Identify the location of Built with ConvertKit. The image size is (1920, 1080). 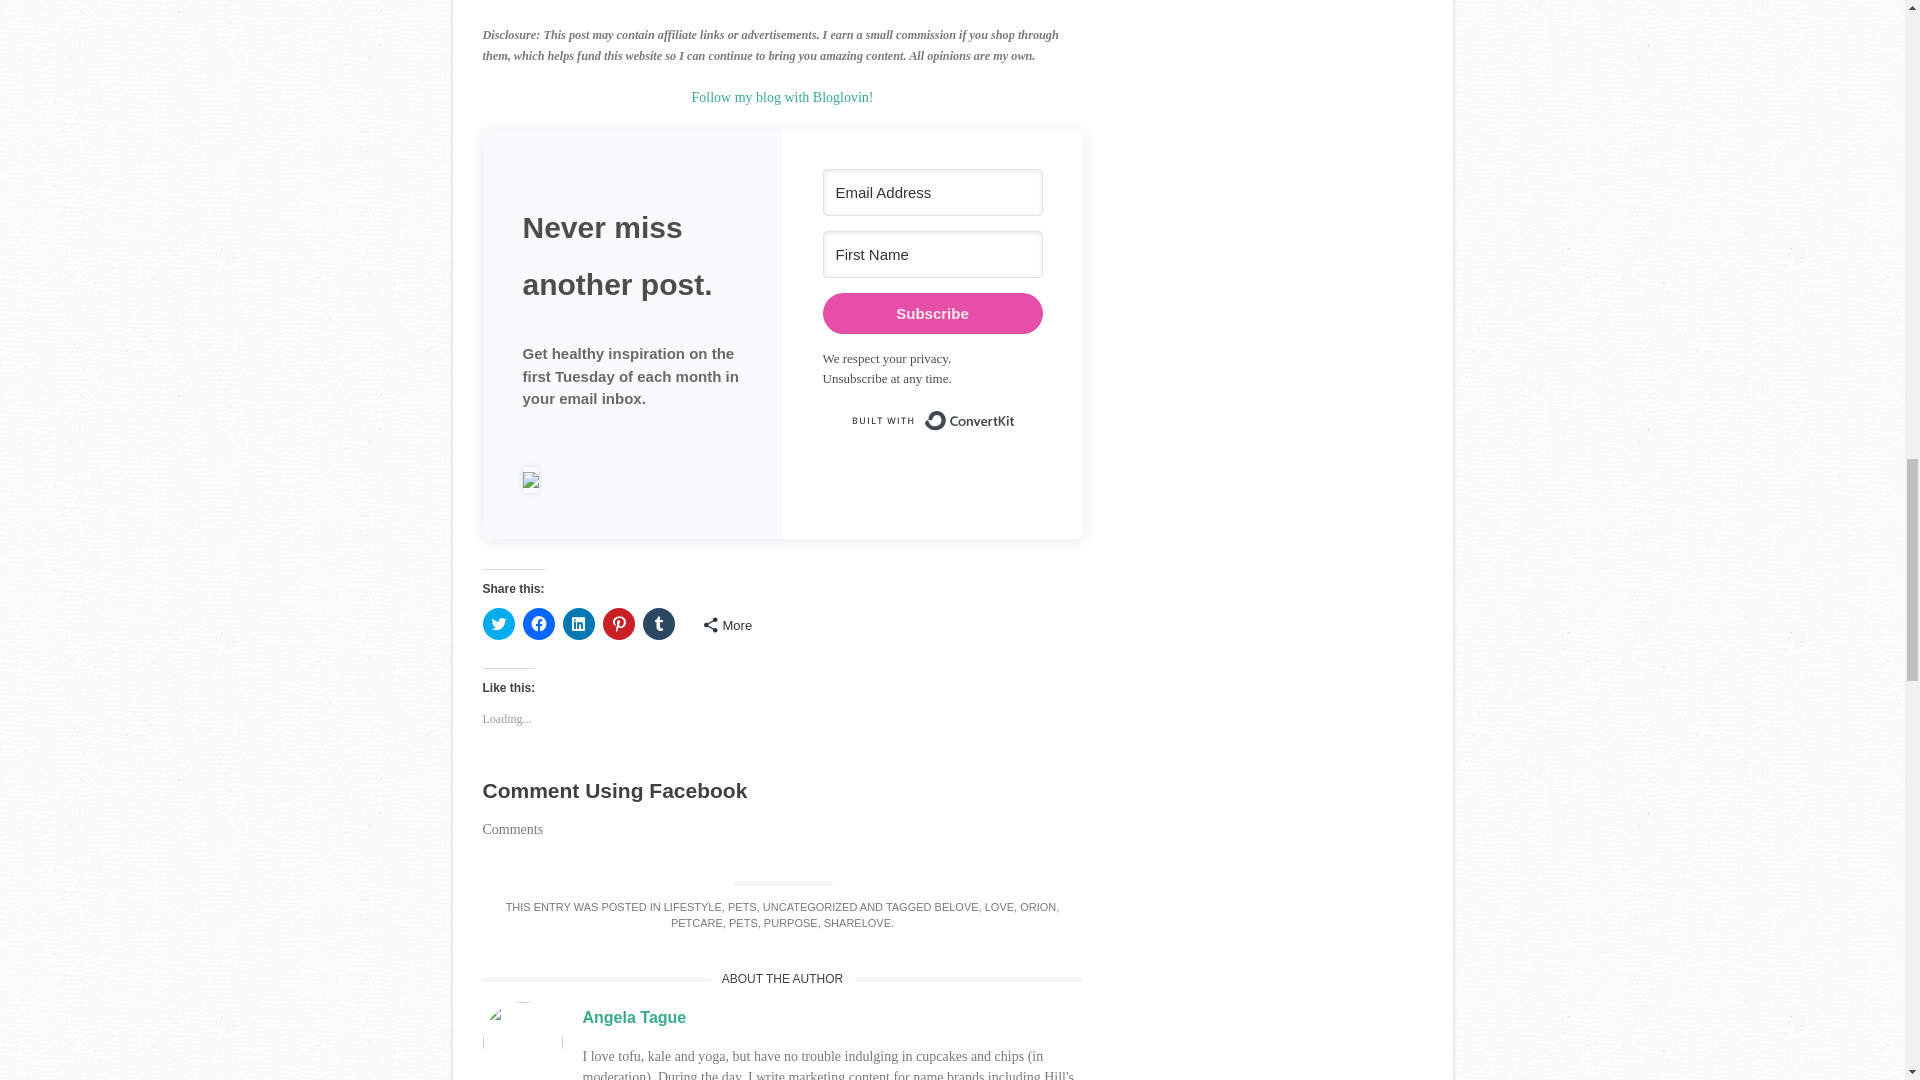
(932, 420).